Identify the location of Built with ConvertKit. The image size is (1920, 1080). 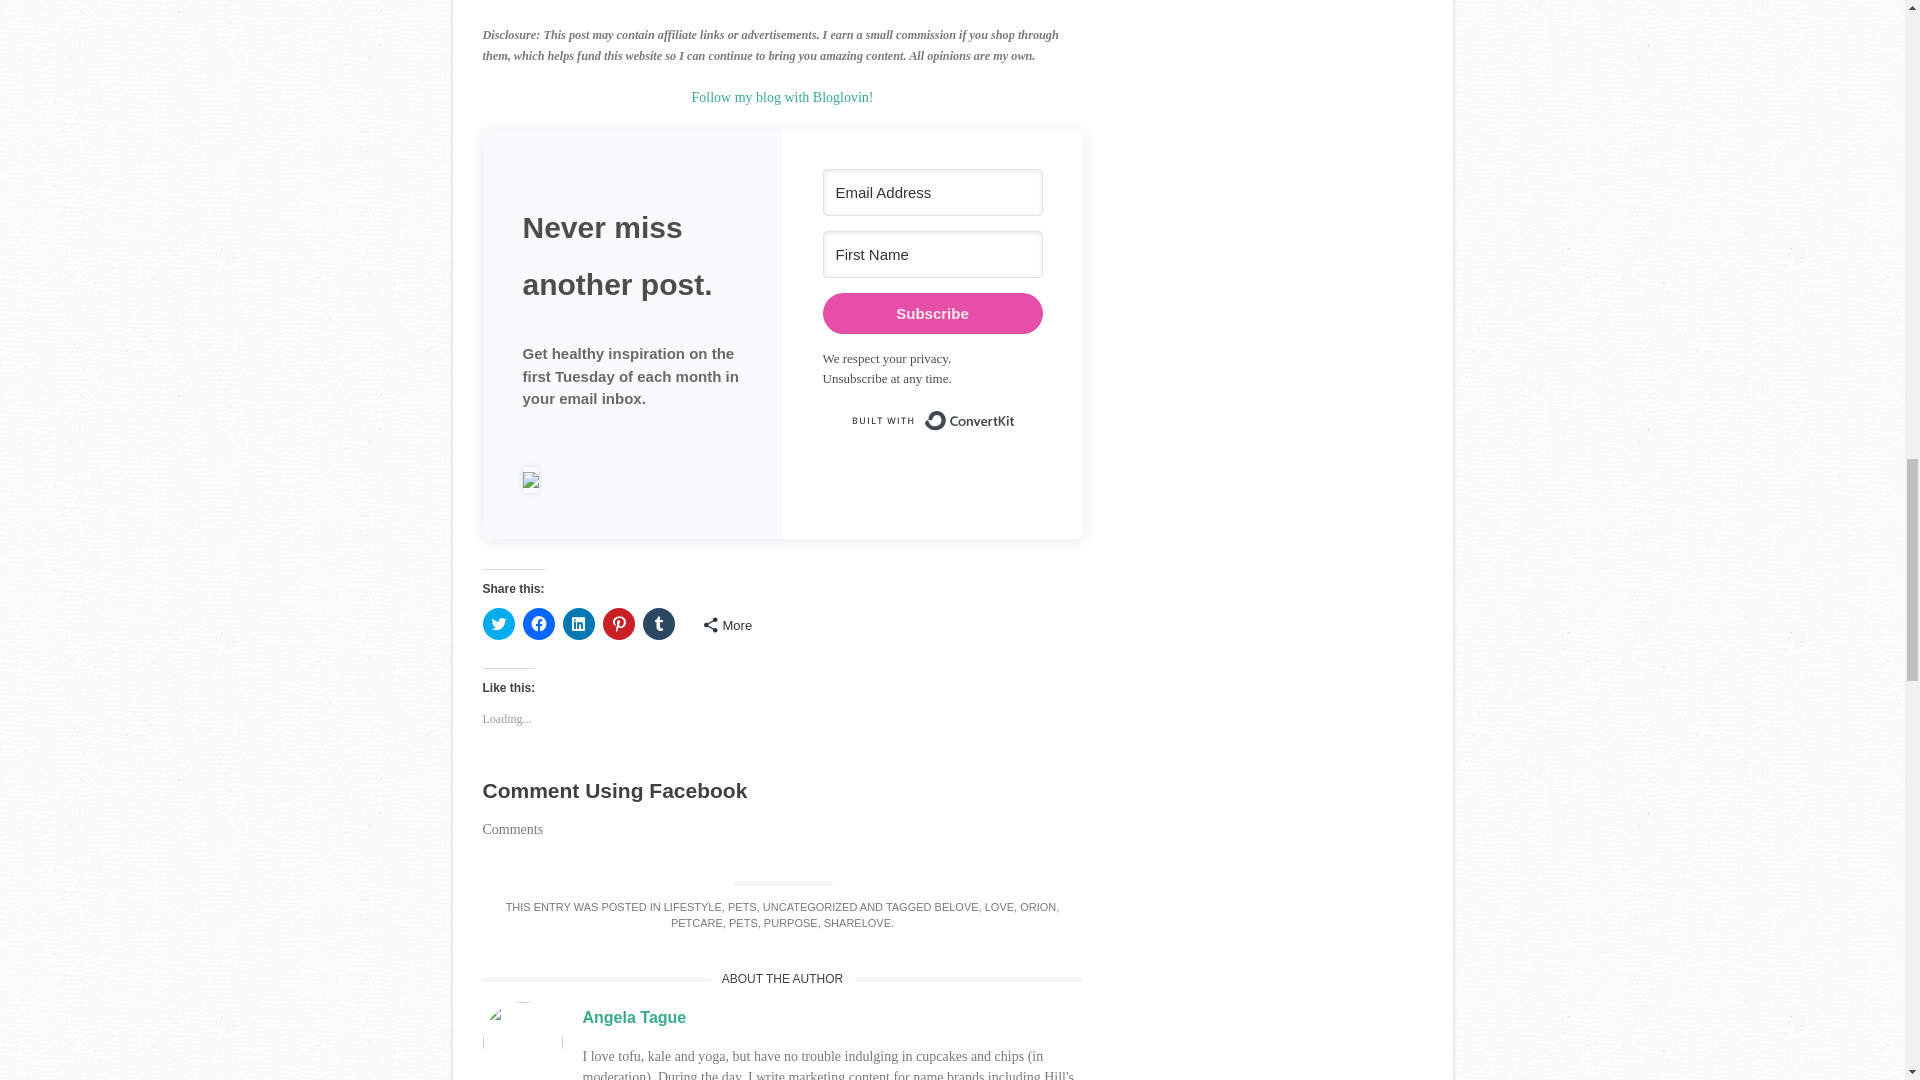
(932, 420).